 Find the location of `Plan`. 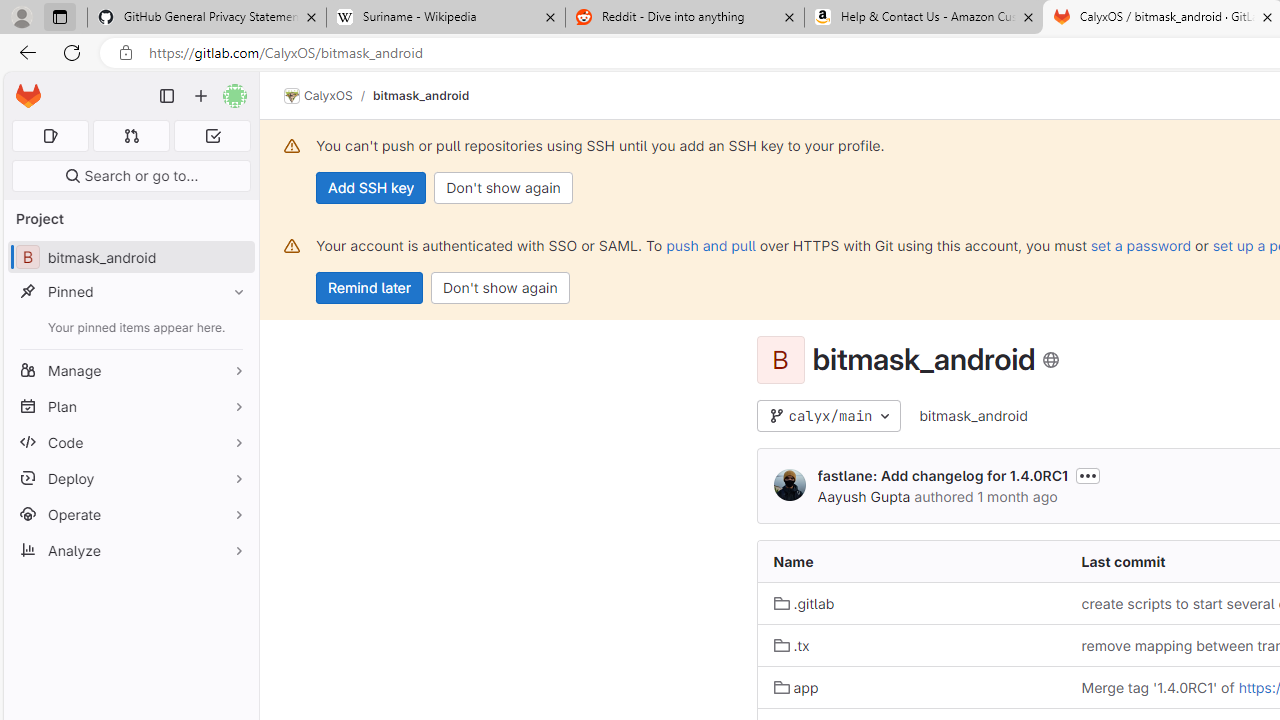

Plan is located at coordinates (130, 406).